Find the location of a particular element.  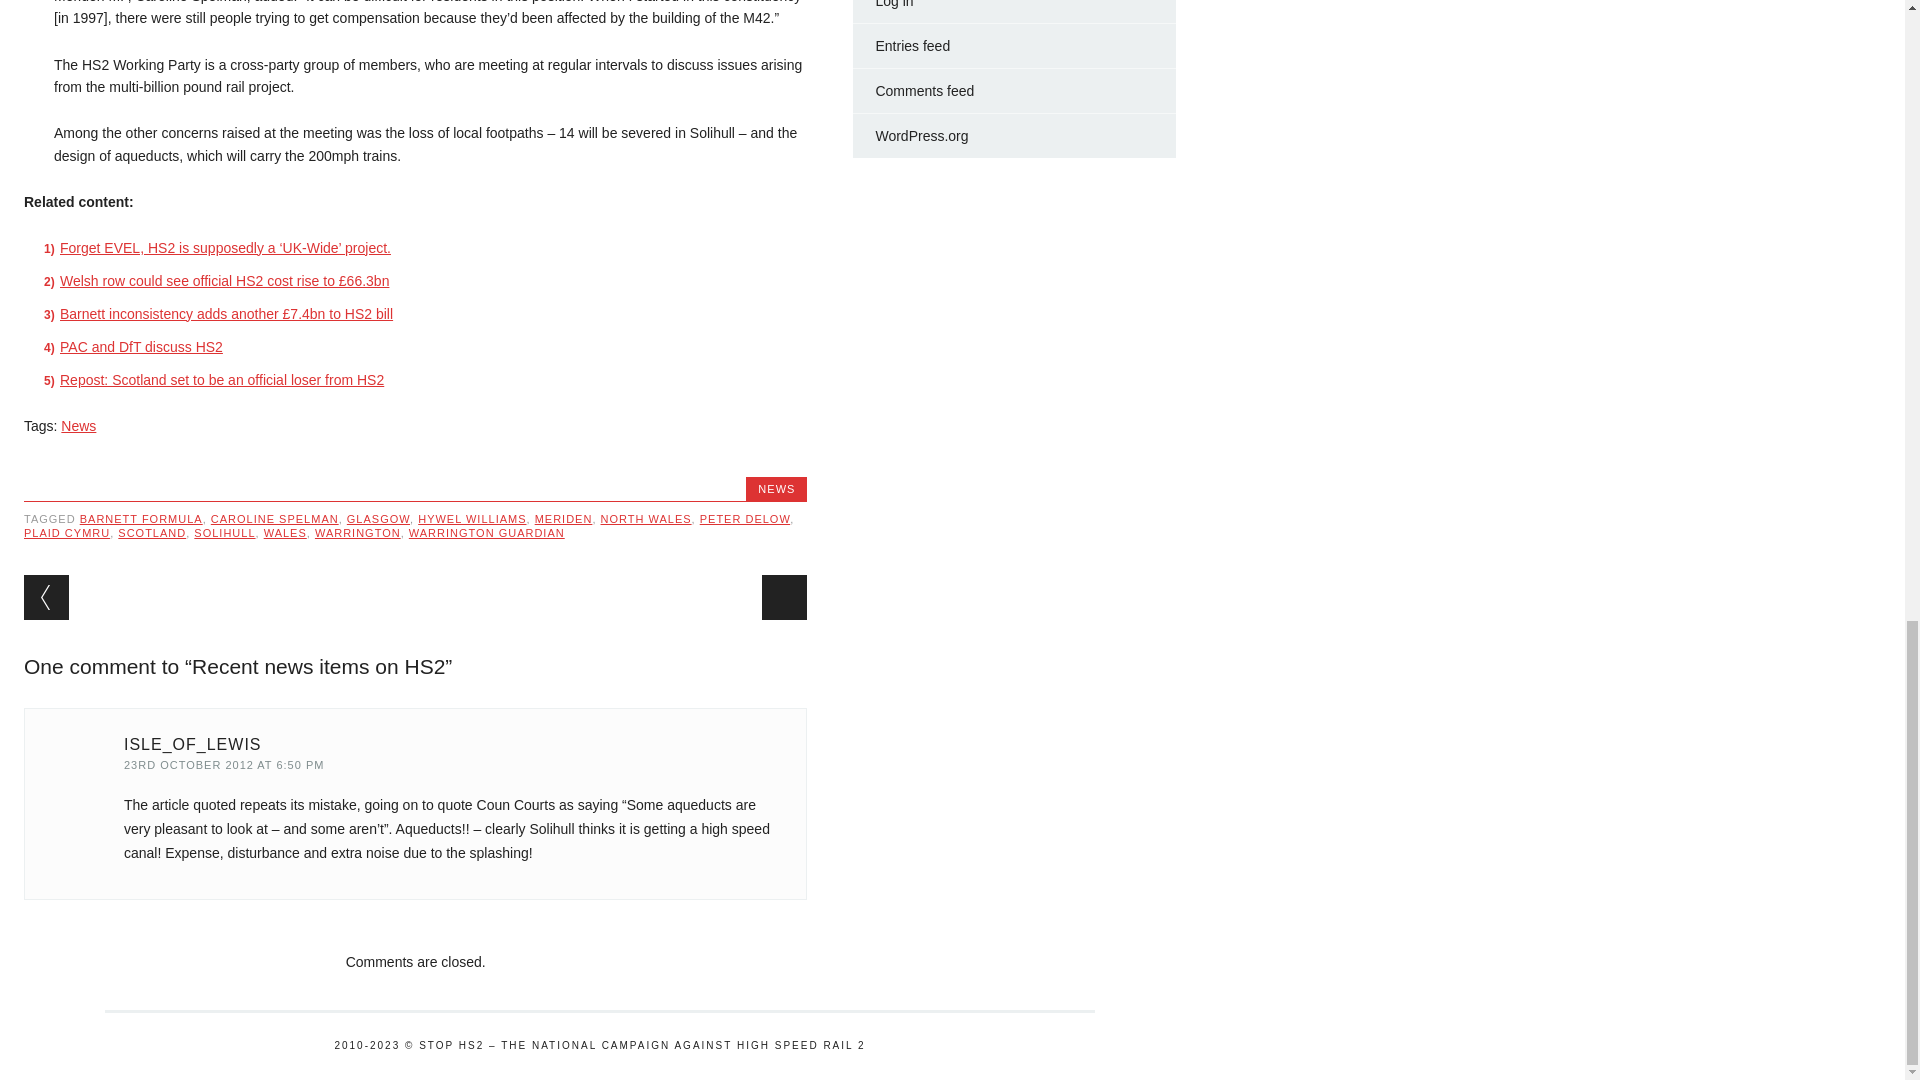

CAROLINE SPELMAN is located at coordinates (275, 518).